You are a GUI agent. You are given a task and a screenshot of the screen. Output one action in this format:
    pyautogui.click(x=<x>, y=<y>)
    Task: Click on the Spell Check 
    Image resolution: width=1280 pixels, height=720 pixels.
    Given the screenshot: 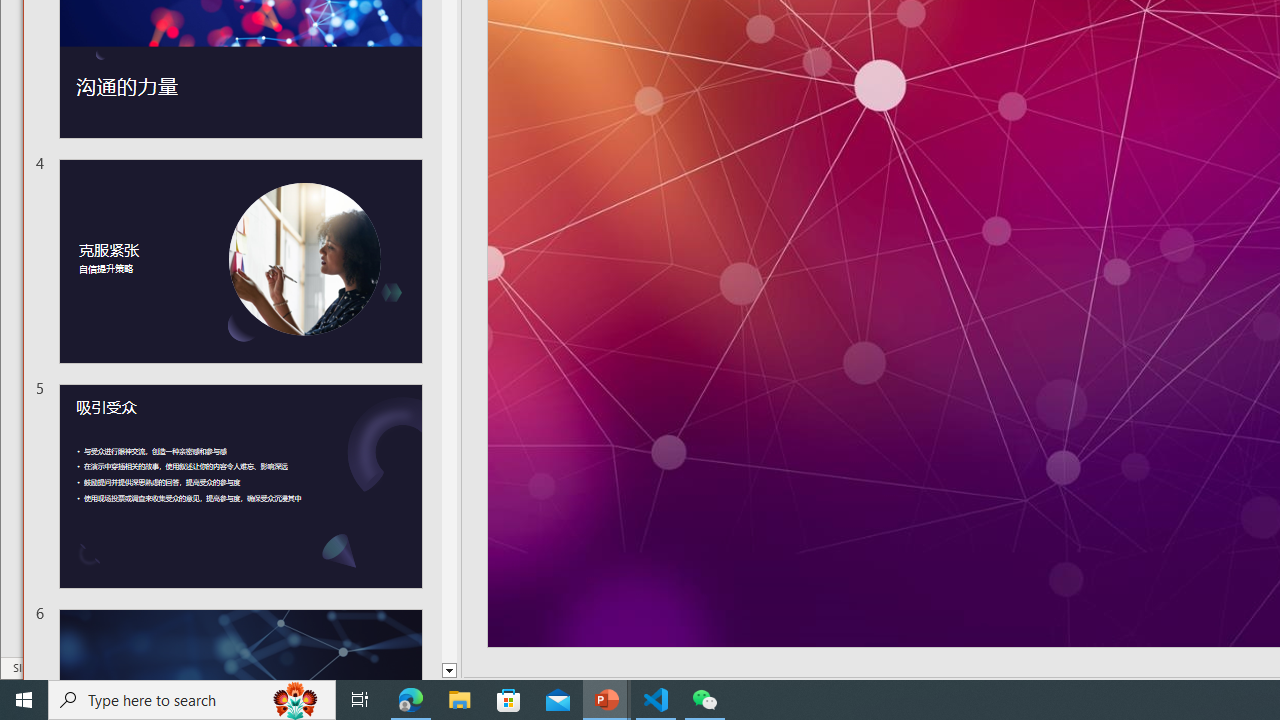 What is the action you would take?
    pyautogui.click(x=117, y=692)
    